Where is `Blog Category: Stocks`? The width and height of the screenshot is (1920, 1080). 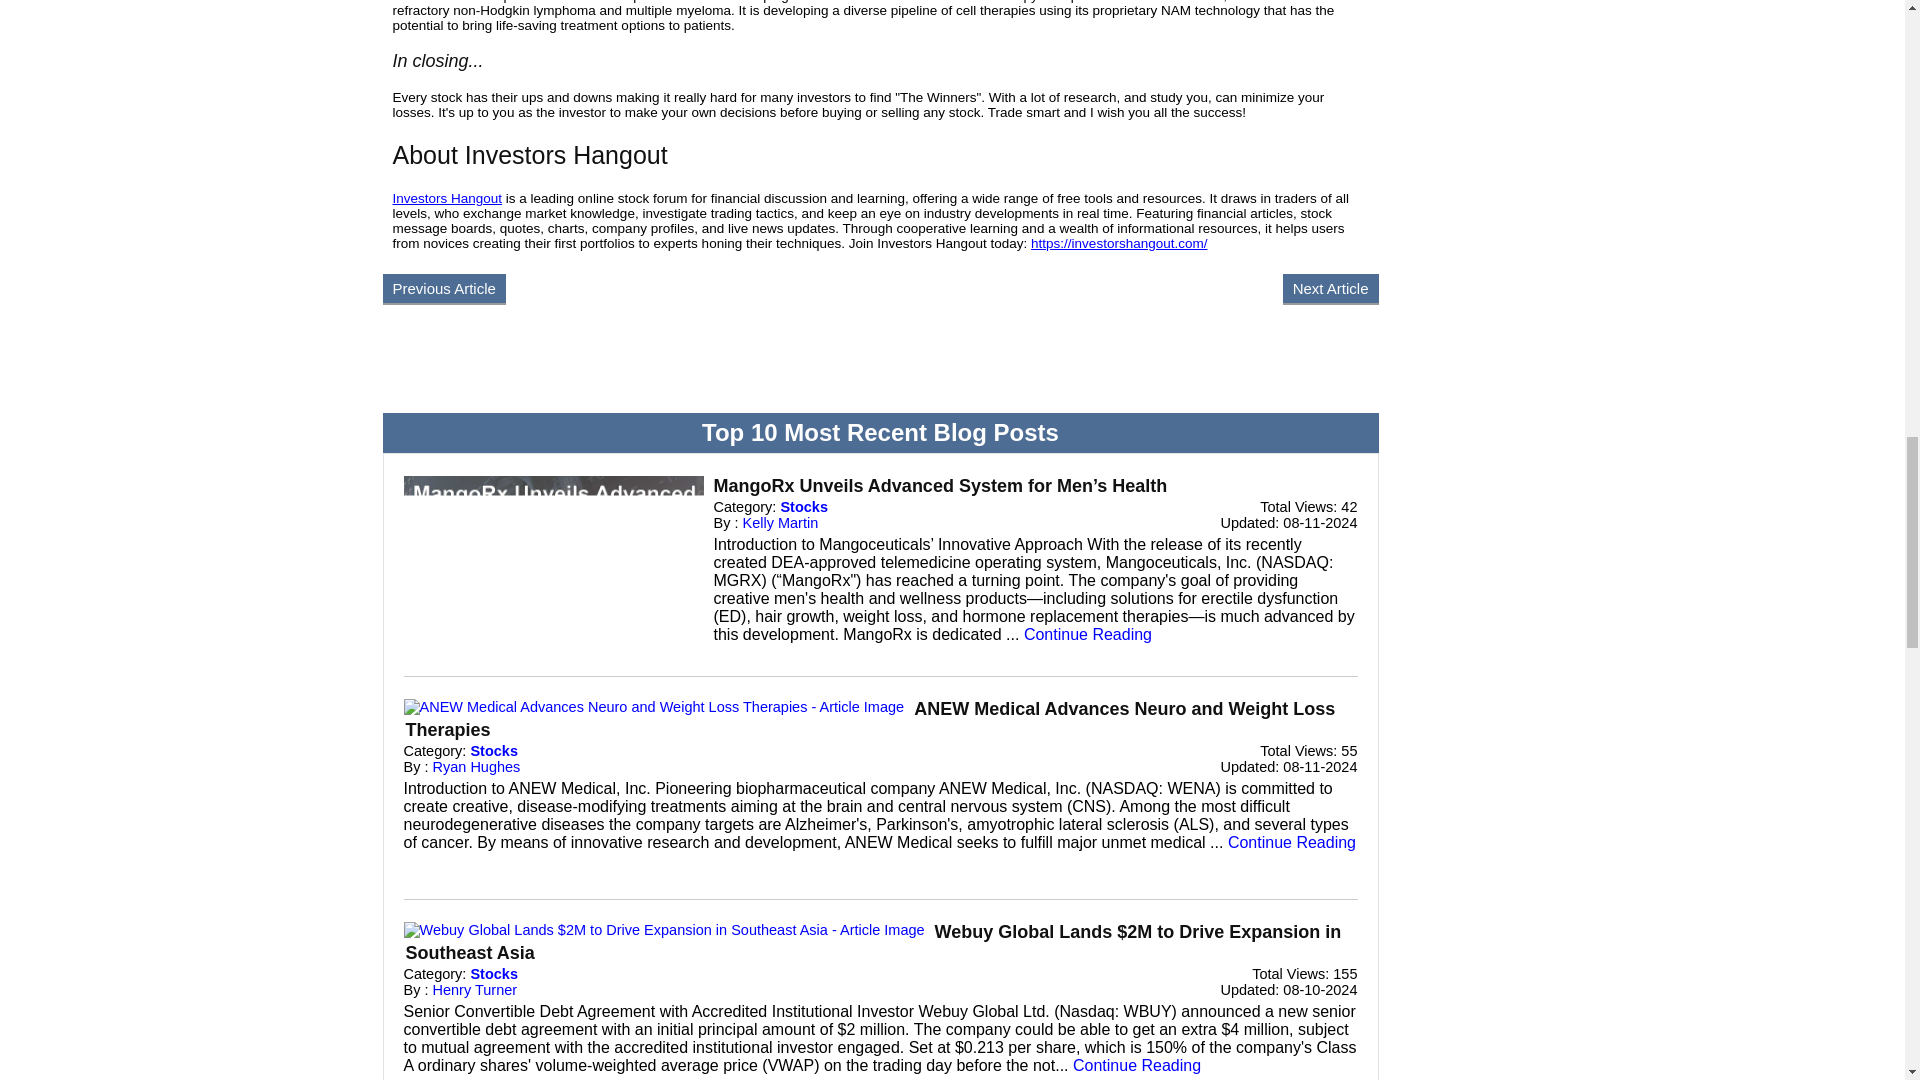
Blog Category: Stocks is located at coordinates (494, 751).